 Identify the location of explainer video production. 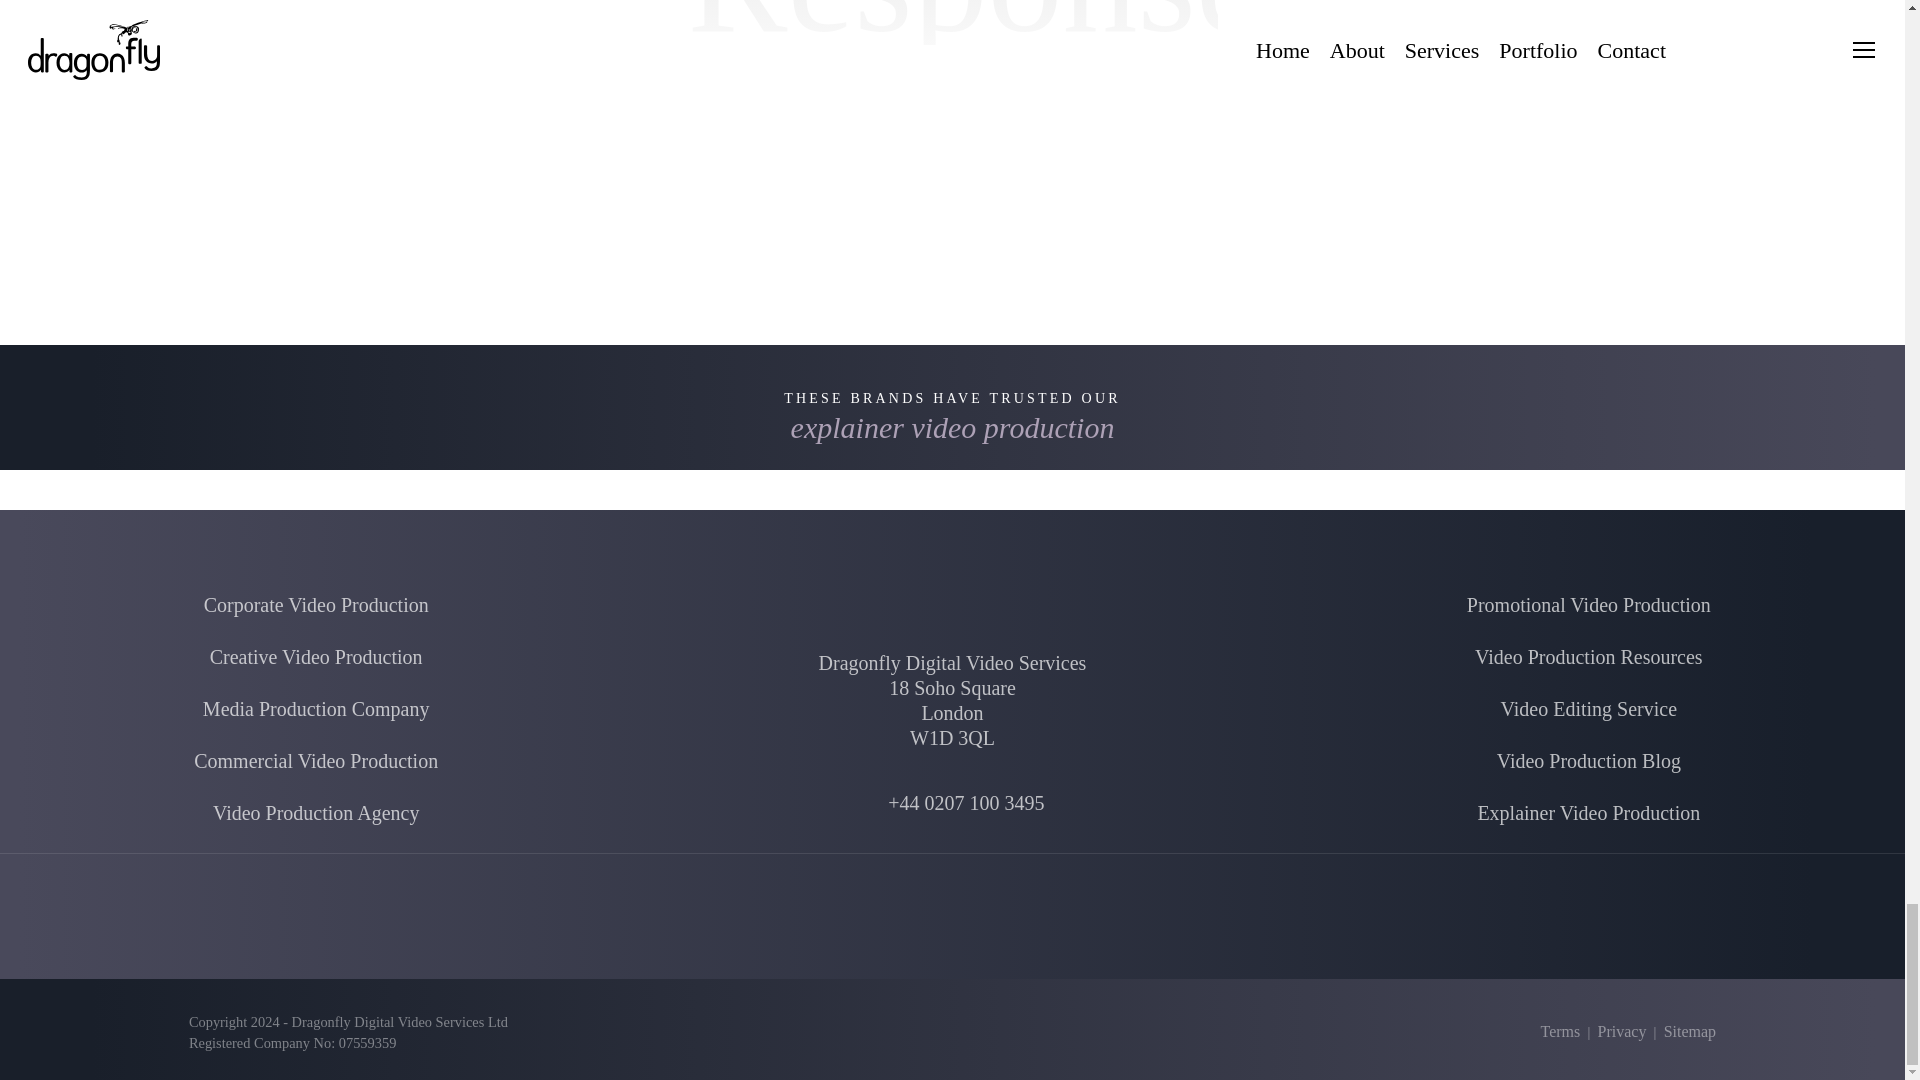
(953, 428).